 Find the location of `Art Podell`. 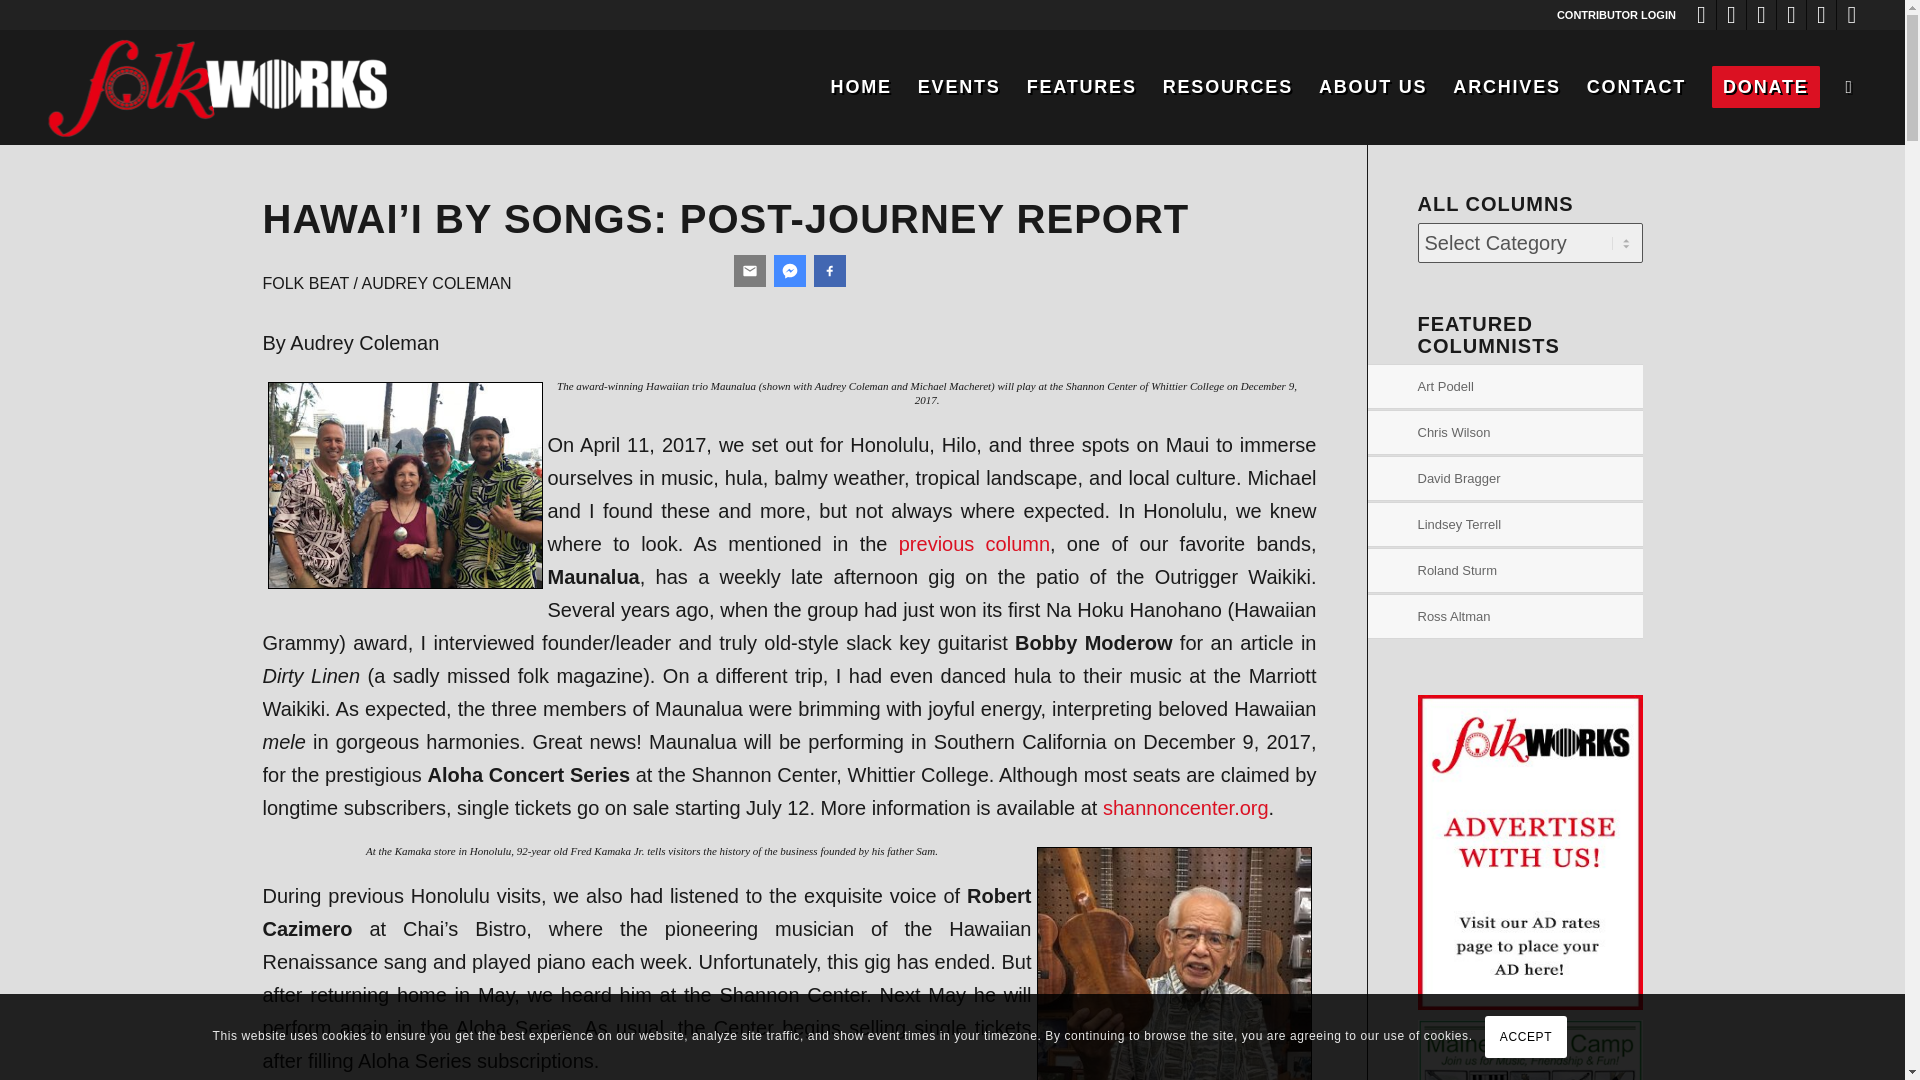

Art Podell is located at coordinates (1530, 387).